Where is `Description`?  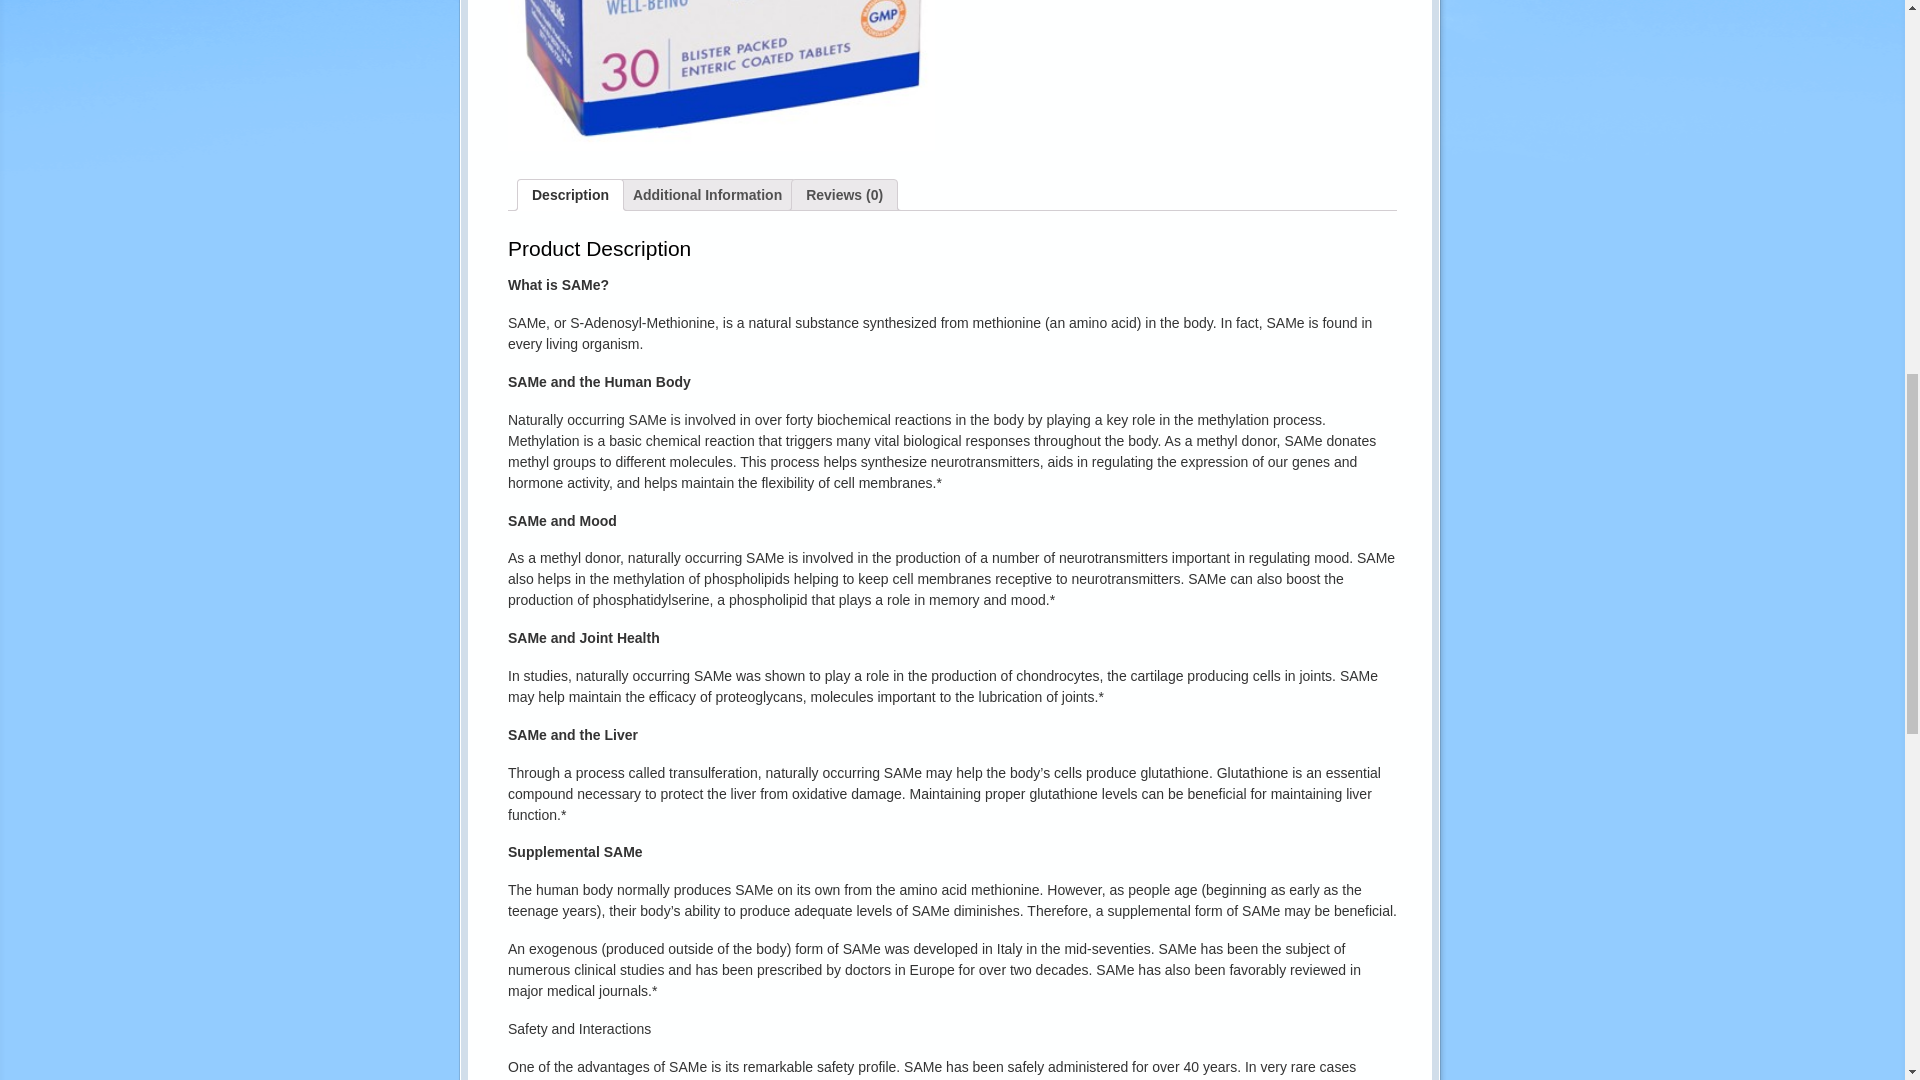 Description is located at coordinates (570, 194).